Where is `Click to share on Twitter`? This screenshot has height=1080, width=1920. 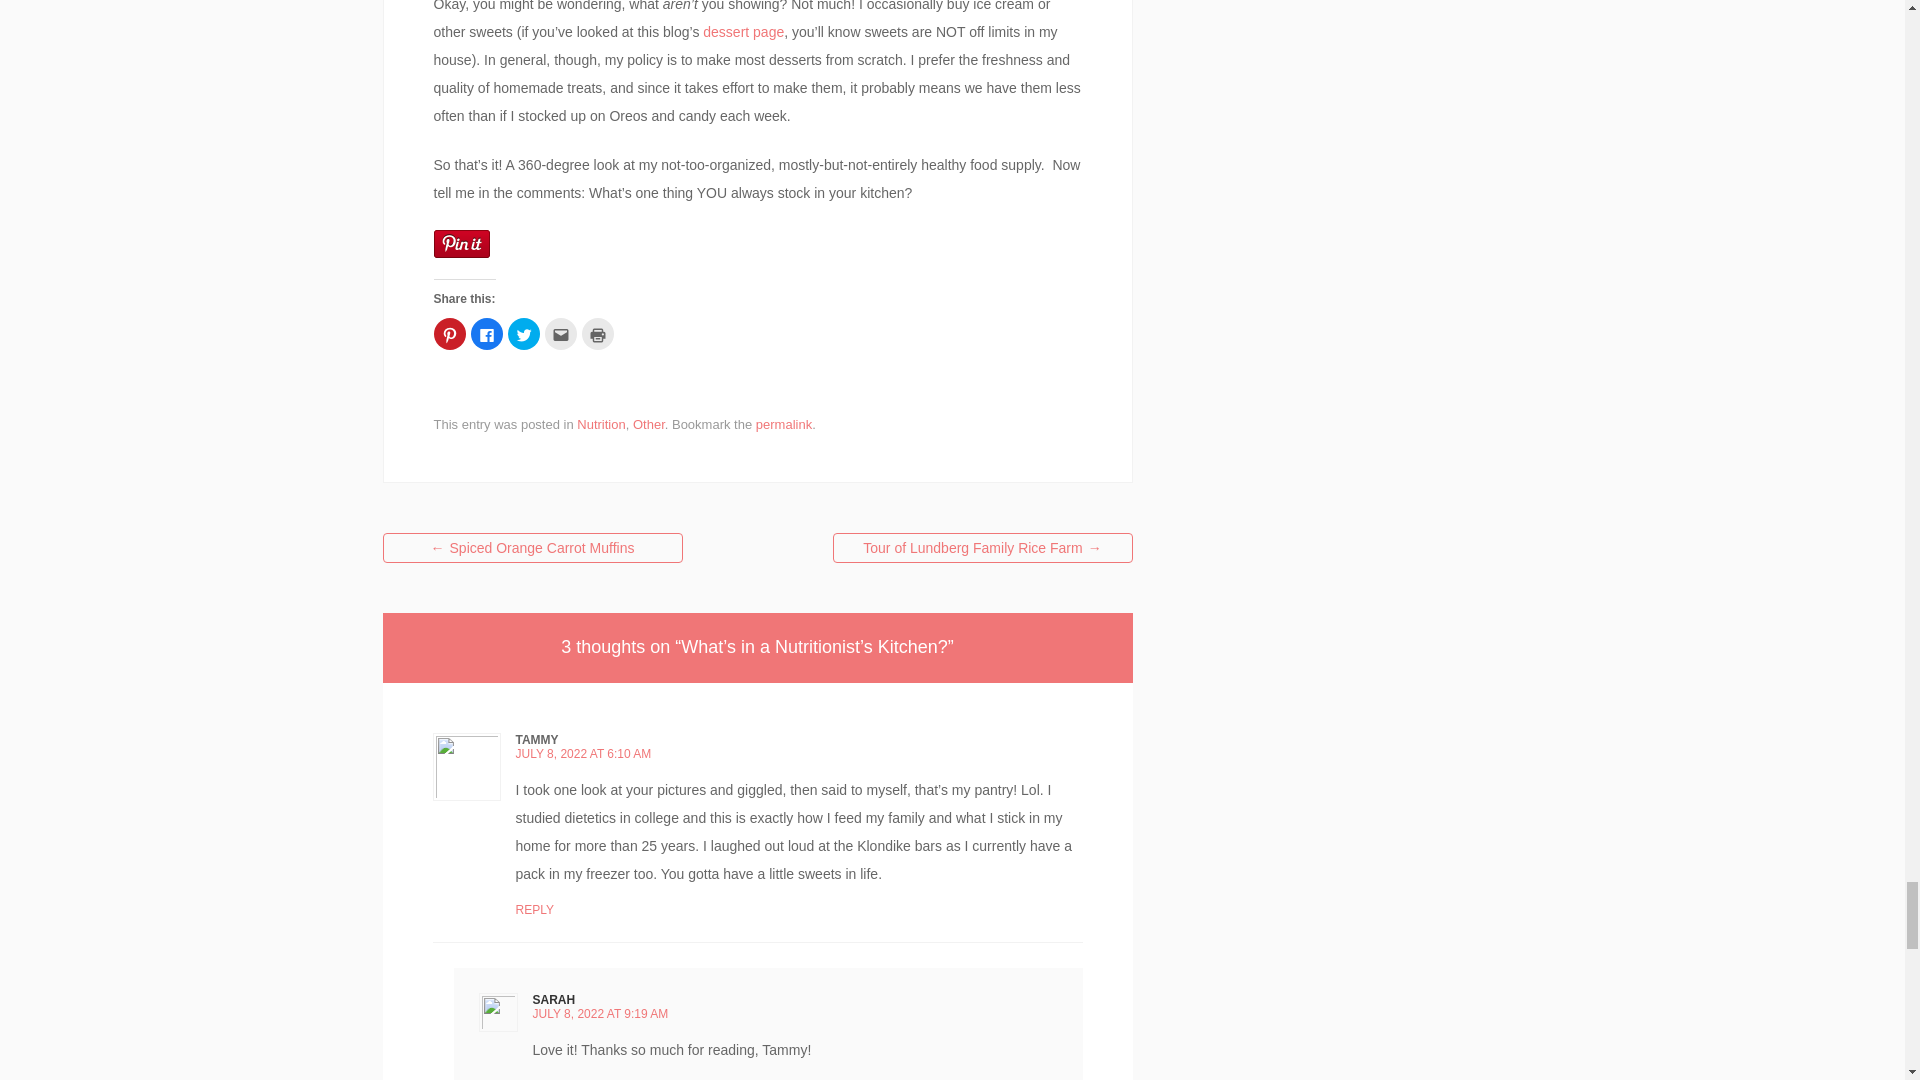
Click to share on Twitter is located at coordinates (524, 333).